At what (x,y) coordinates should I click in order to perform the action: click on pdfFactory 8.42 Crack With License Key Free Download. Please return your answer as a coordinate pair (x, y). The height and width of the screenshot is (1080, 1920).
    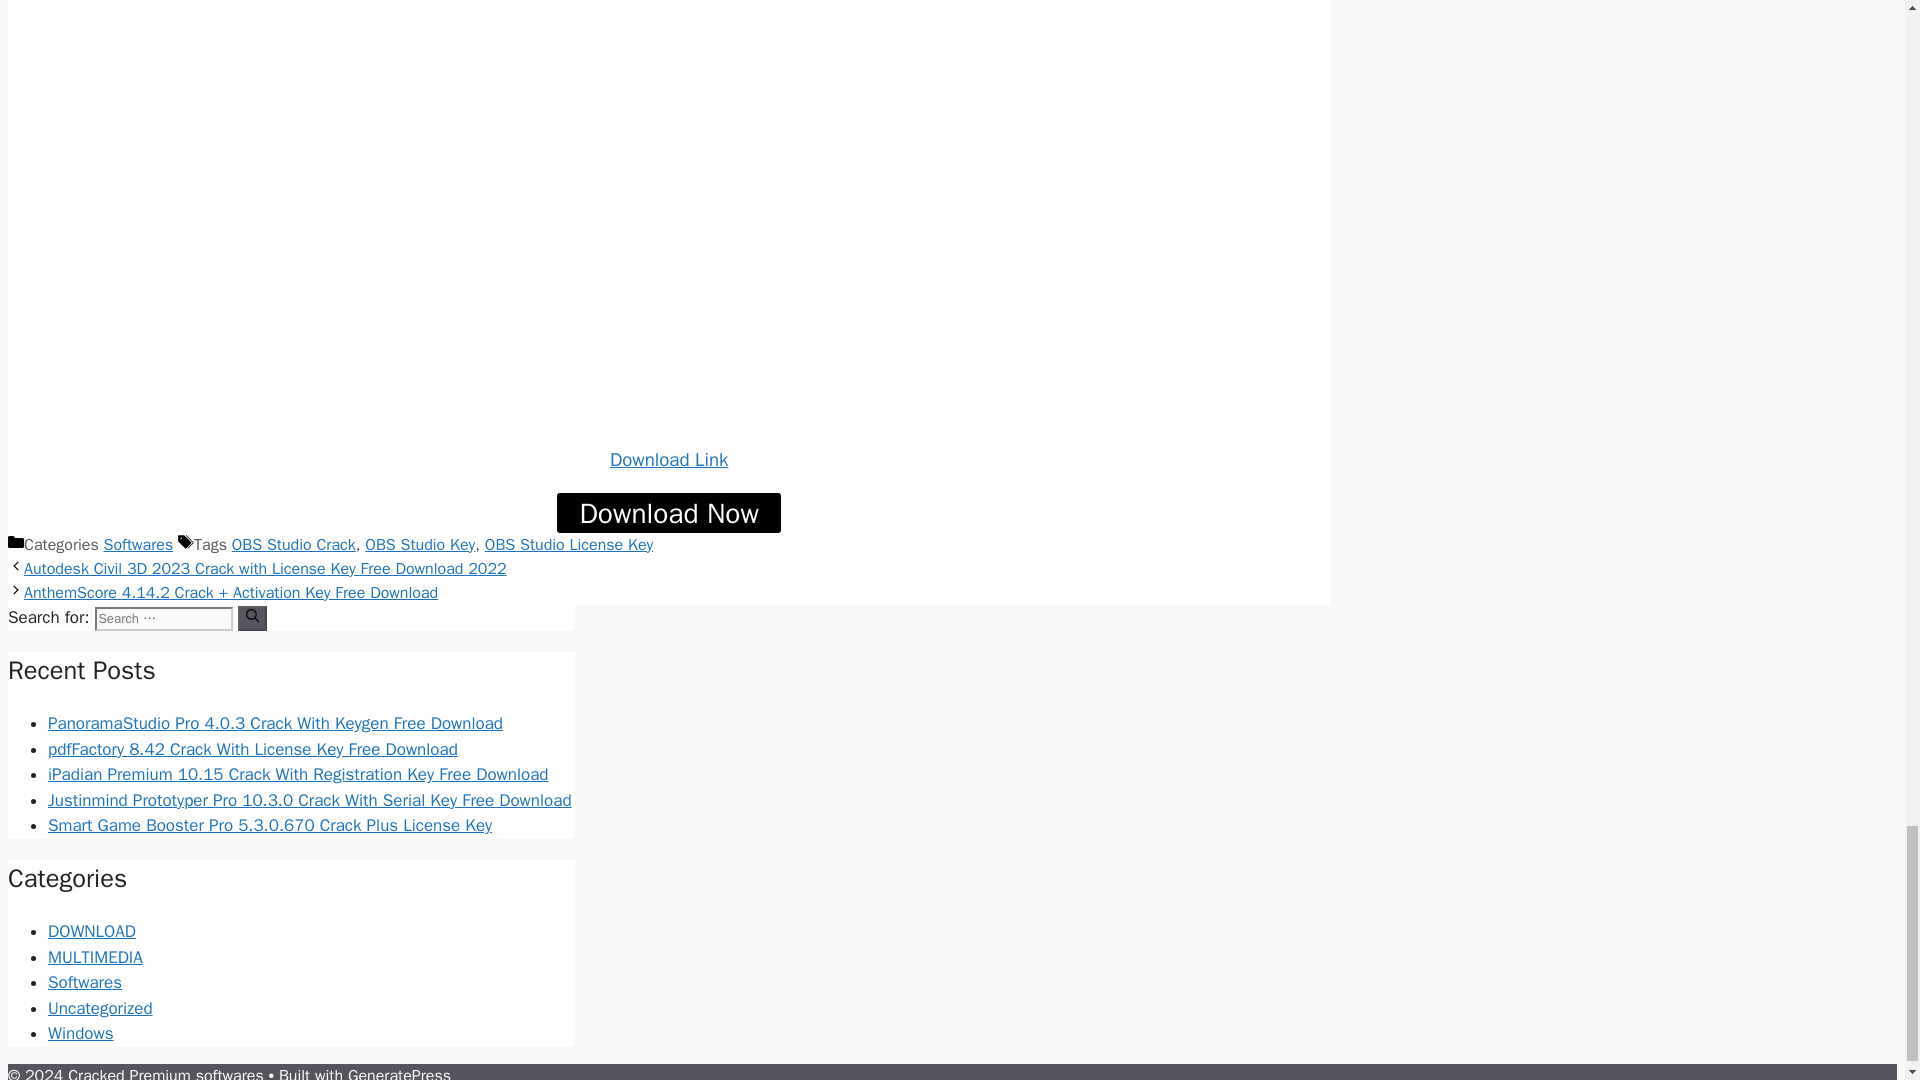
    Looking at the image, I should click on (253, 749).